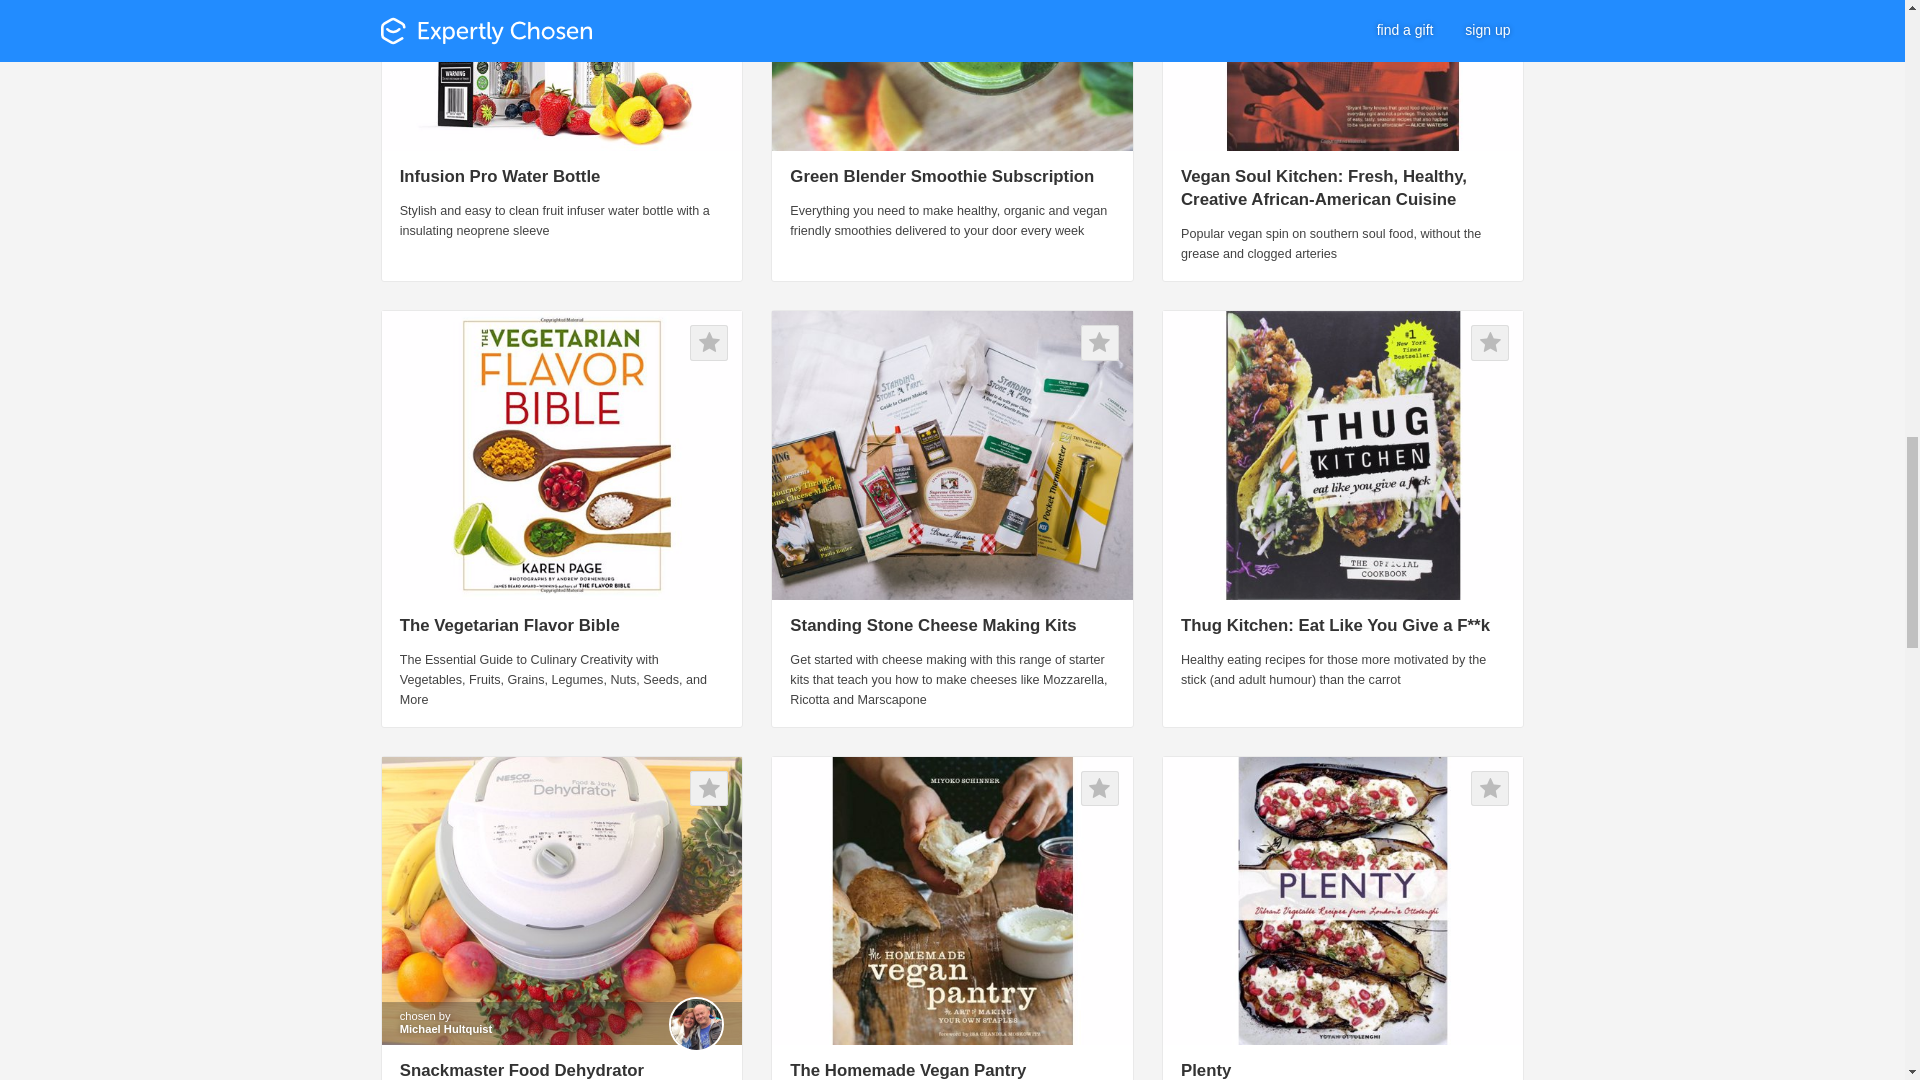 This screenshot has height=1080, width=1920. What do you see at coordinates (708, 342) in the screenshot?
I see `Add to my favorites` at bounding box center [708, 342].